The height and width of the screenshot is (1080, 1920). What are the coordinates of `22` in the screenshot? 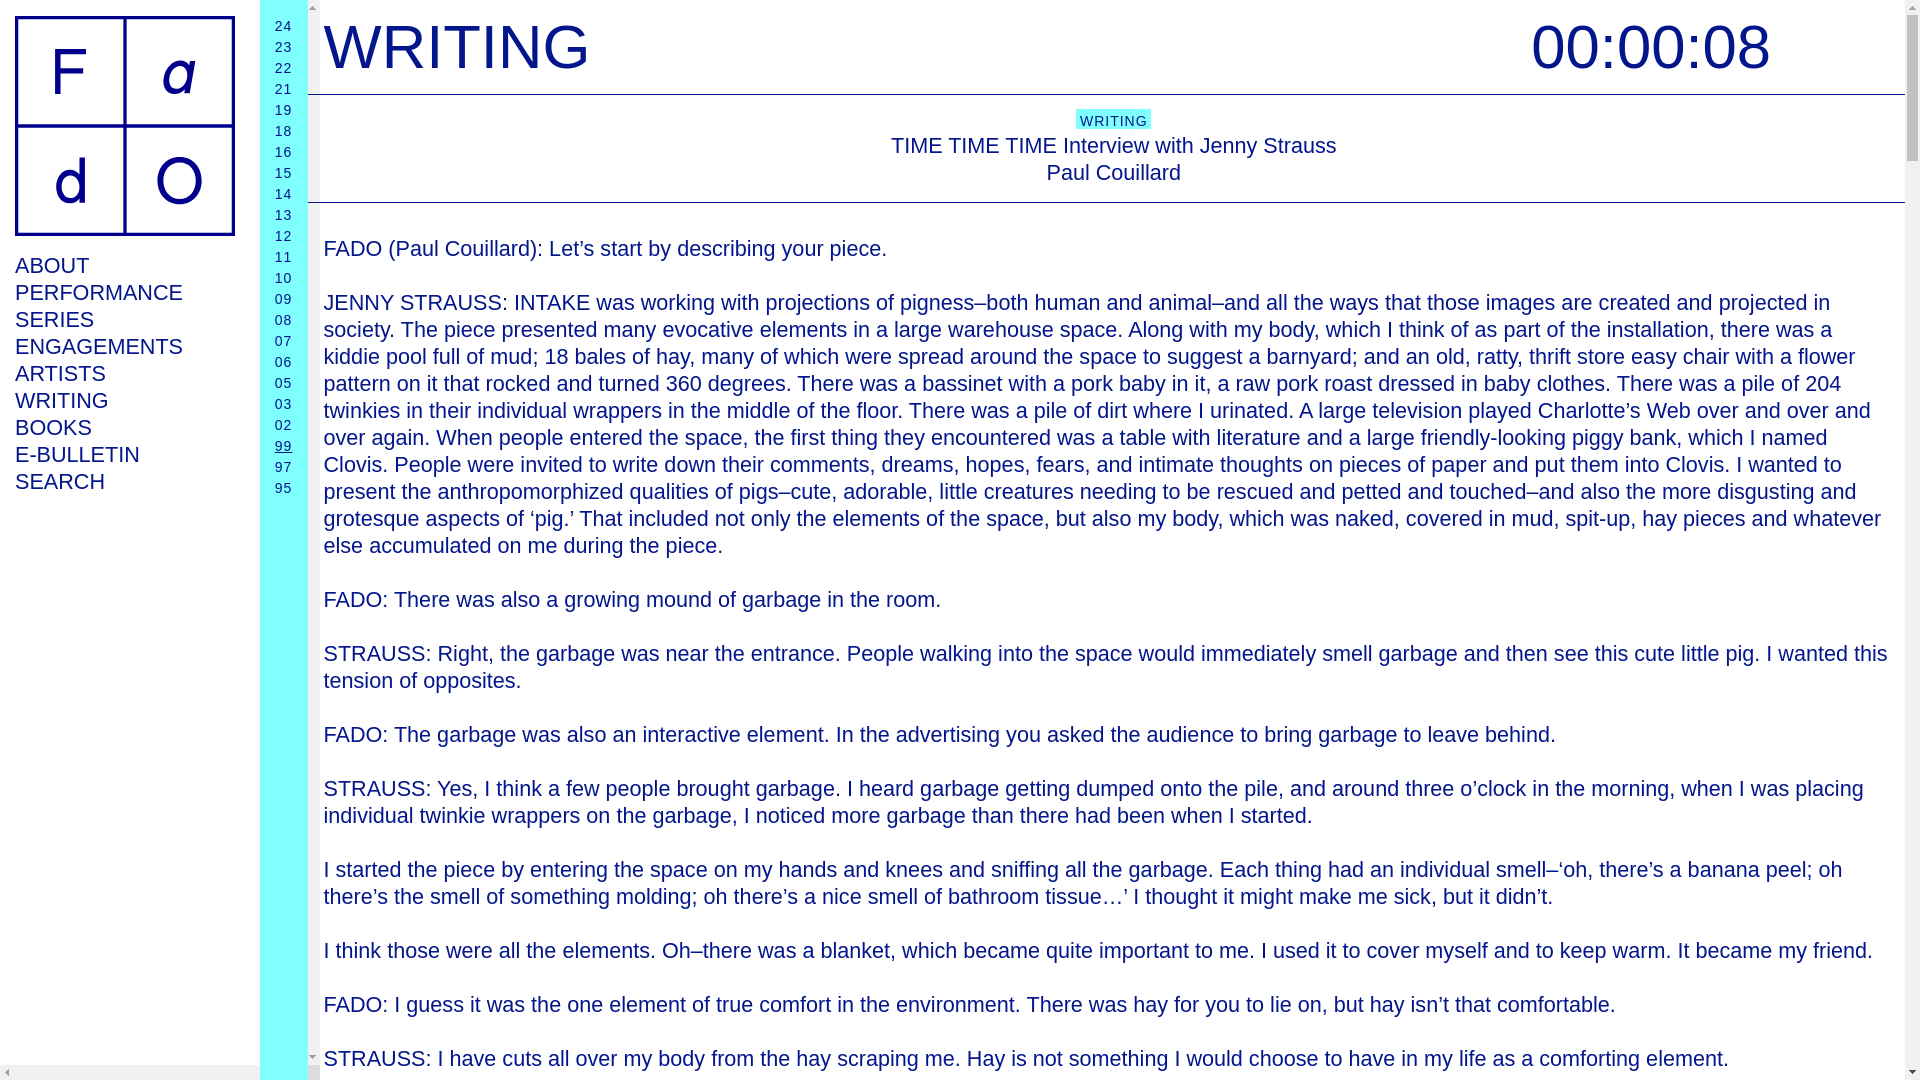 It's located at (284, 68).